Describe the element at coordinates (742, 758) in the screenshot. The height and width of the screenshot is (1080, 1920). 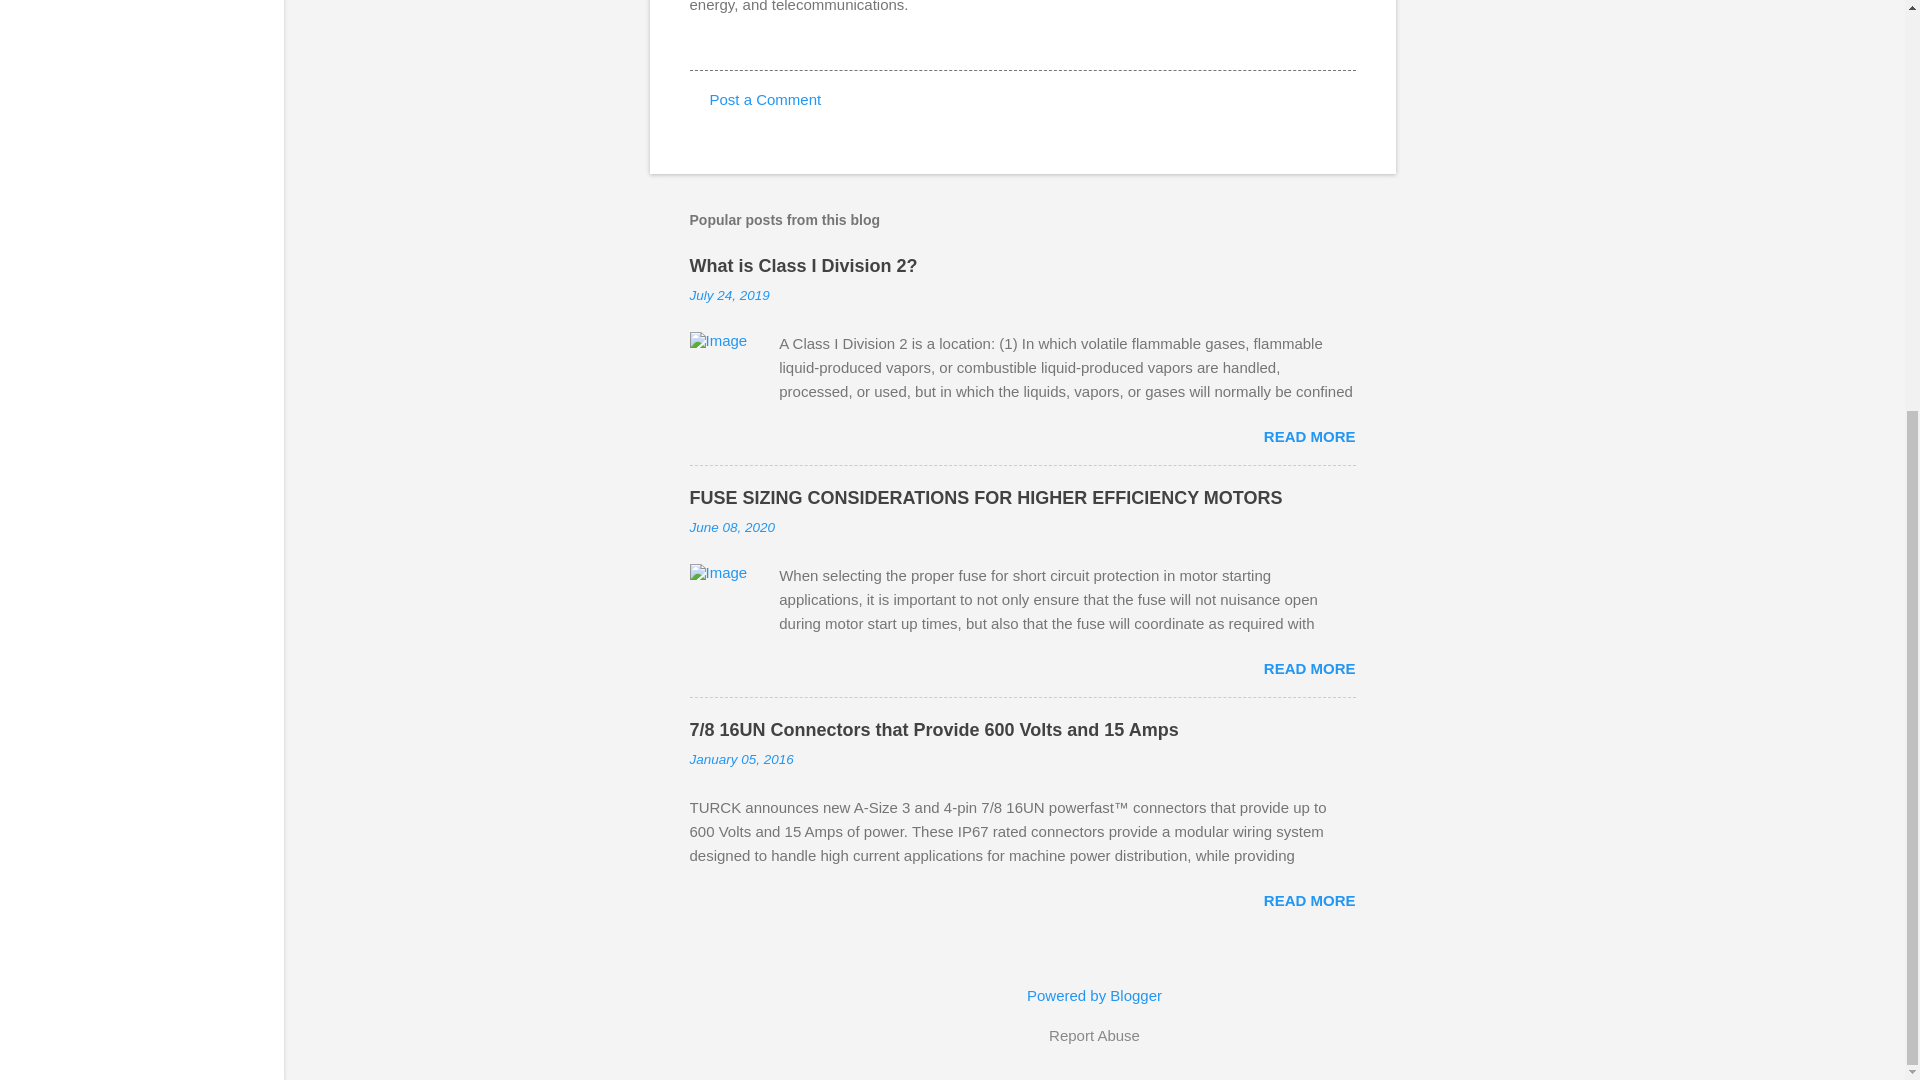
I see `January 05, 2016` at that location.